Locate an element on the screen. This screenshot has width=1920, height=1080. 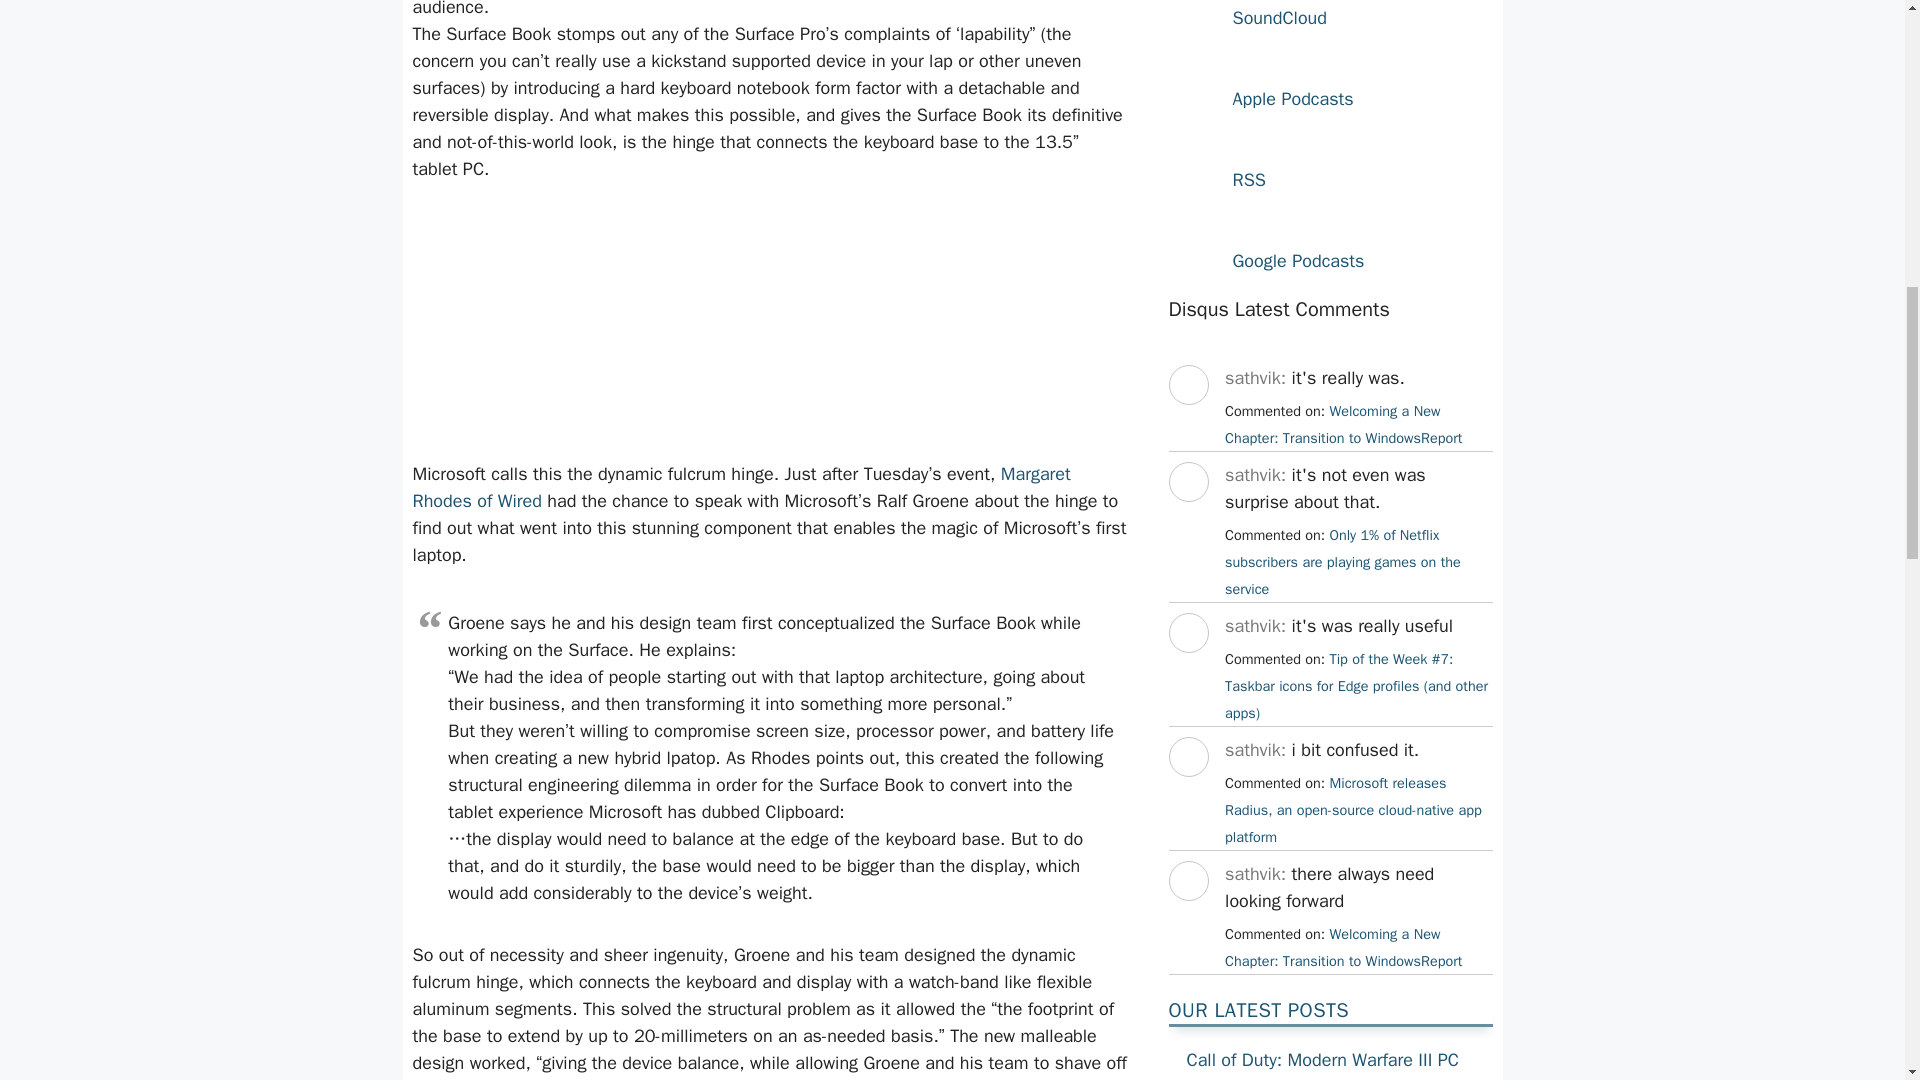
sathvik is located at coordinates (1187, 520).